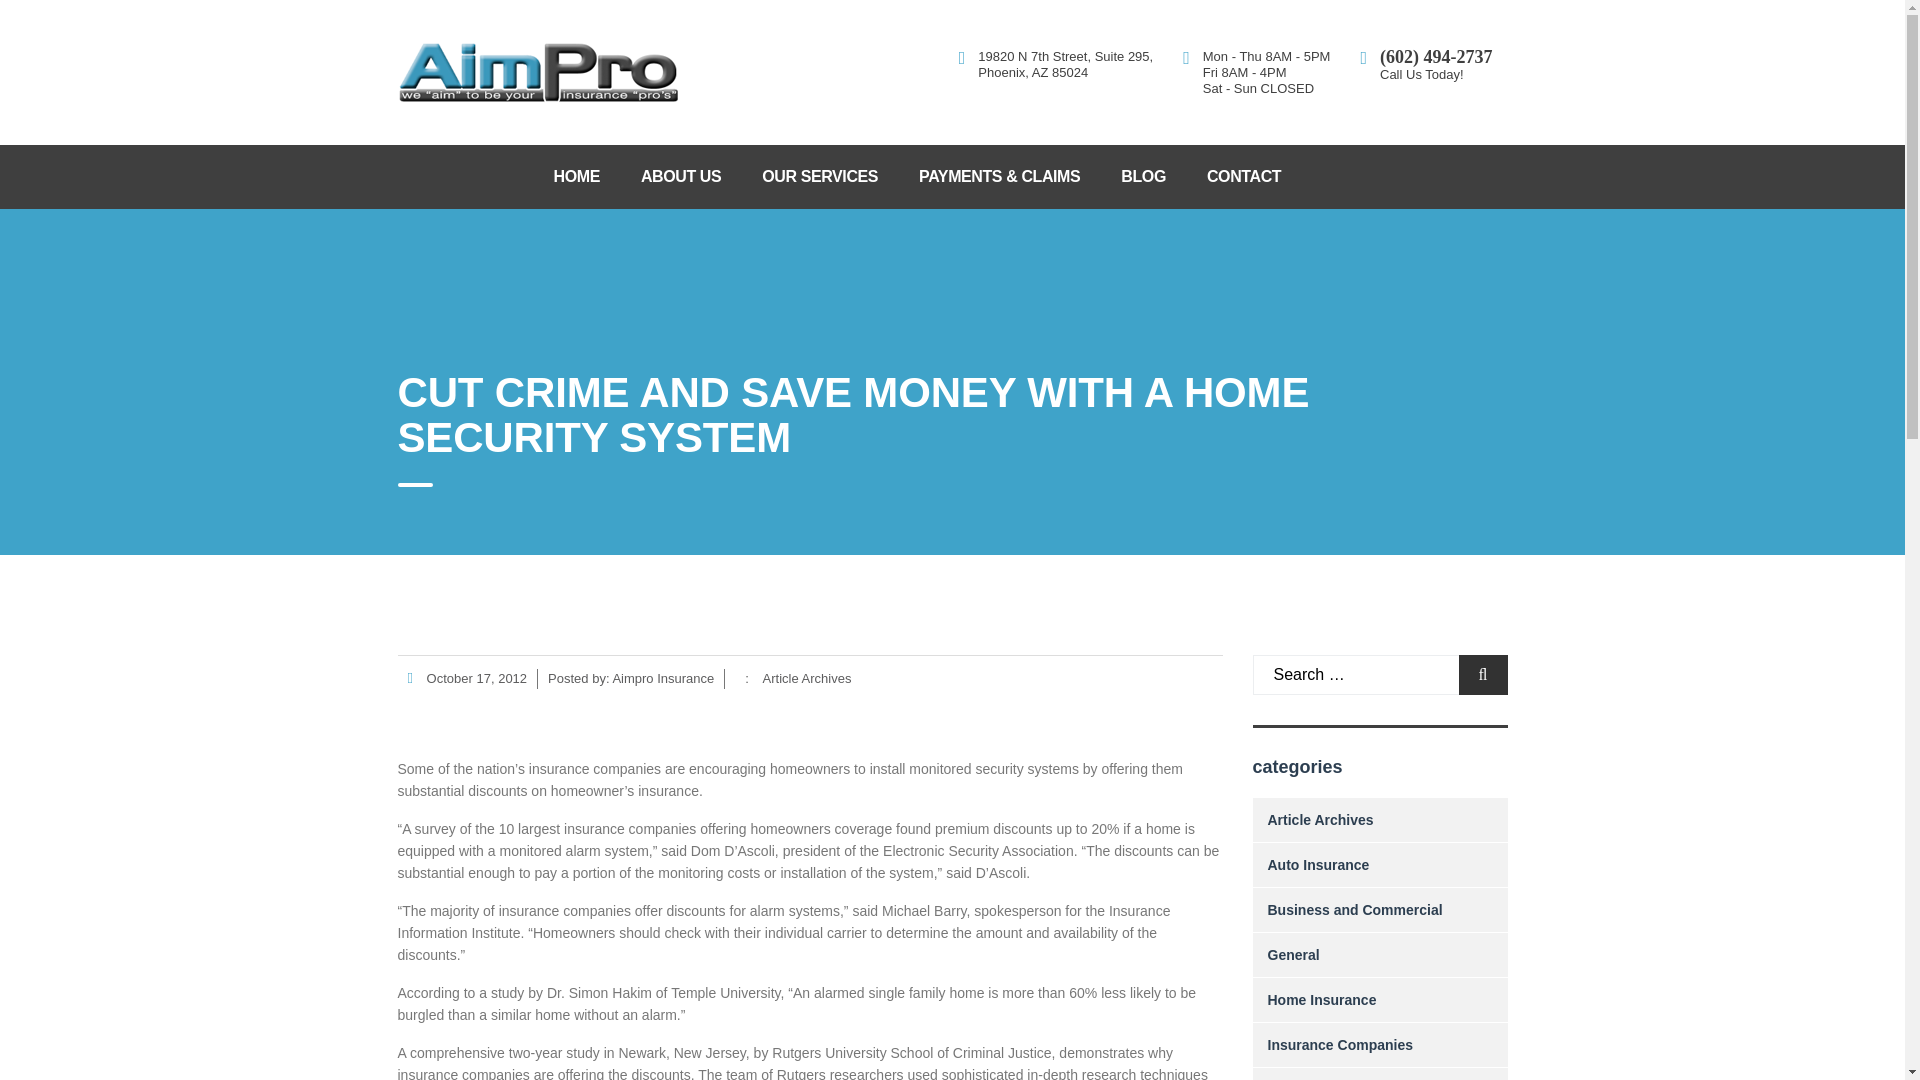 This screenshot has width=1920, height=1080. I want to click on Article Archives, so click(807, 678).